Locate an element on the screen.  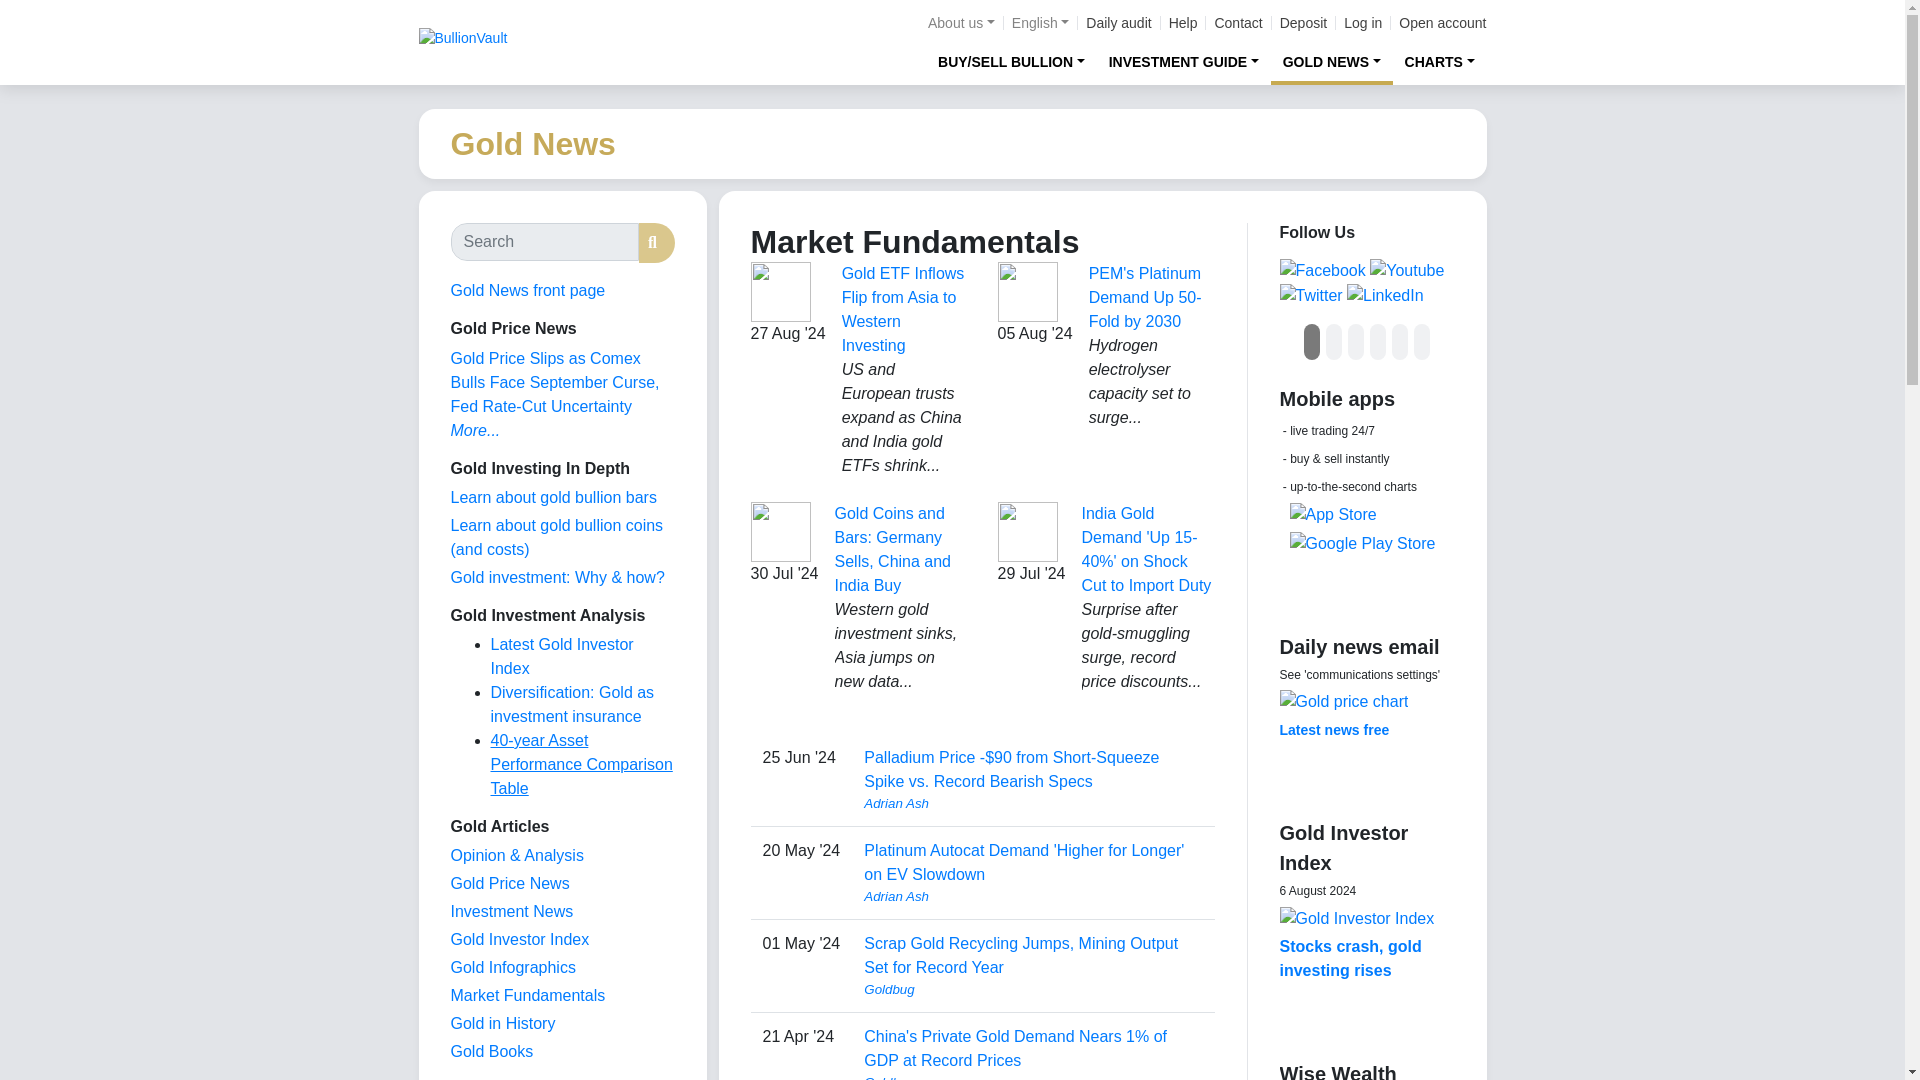
Deposit is located at coordinates (1303, 23).